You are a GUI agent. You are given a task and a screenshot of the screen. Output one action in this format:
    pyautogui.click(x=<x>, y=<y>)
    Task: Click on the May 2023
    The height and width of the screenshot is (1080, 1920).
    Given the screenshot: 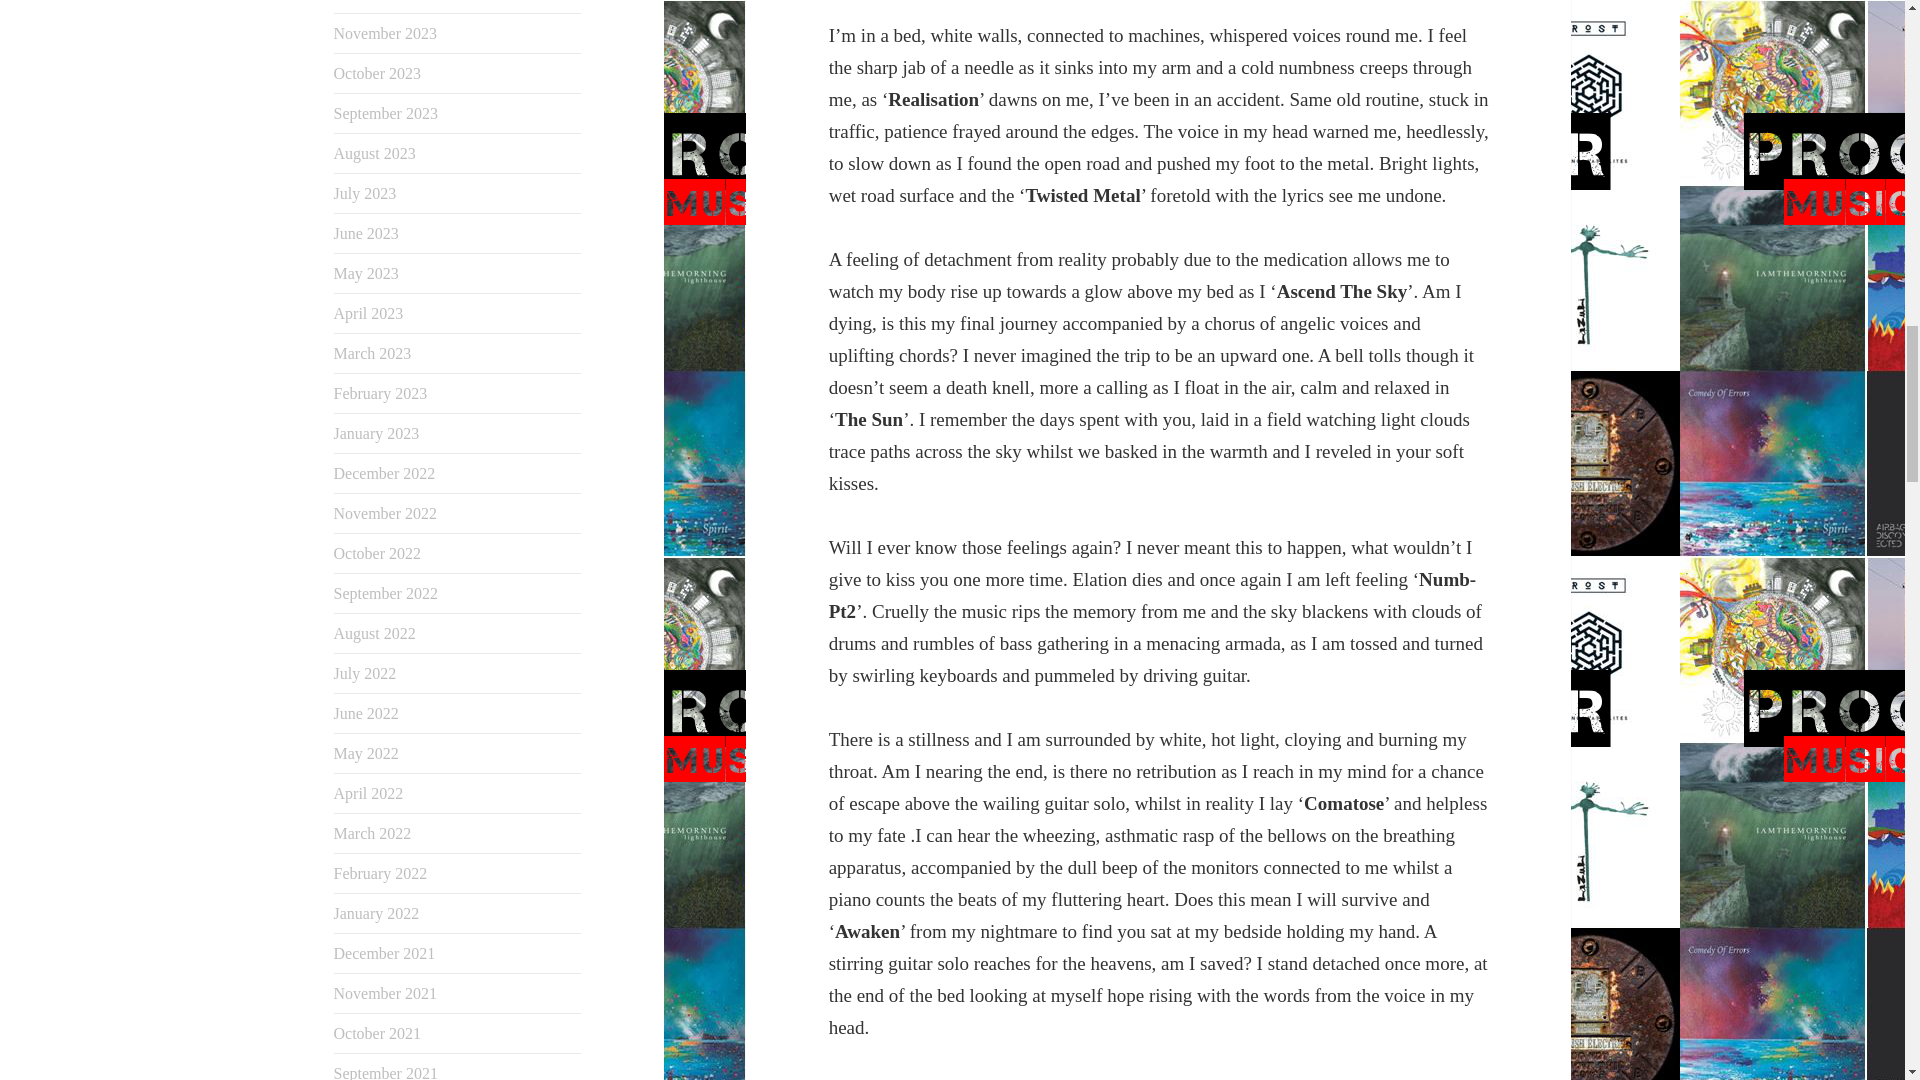 What is the action you would take?
    pyautogui.click(x=366, y=272)
    